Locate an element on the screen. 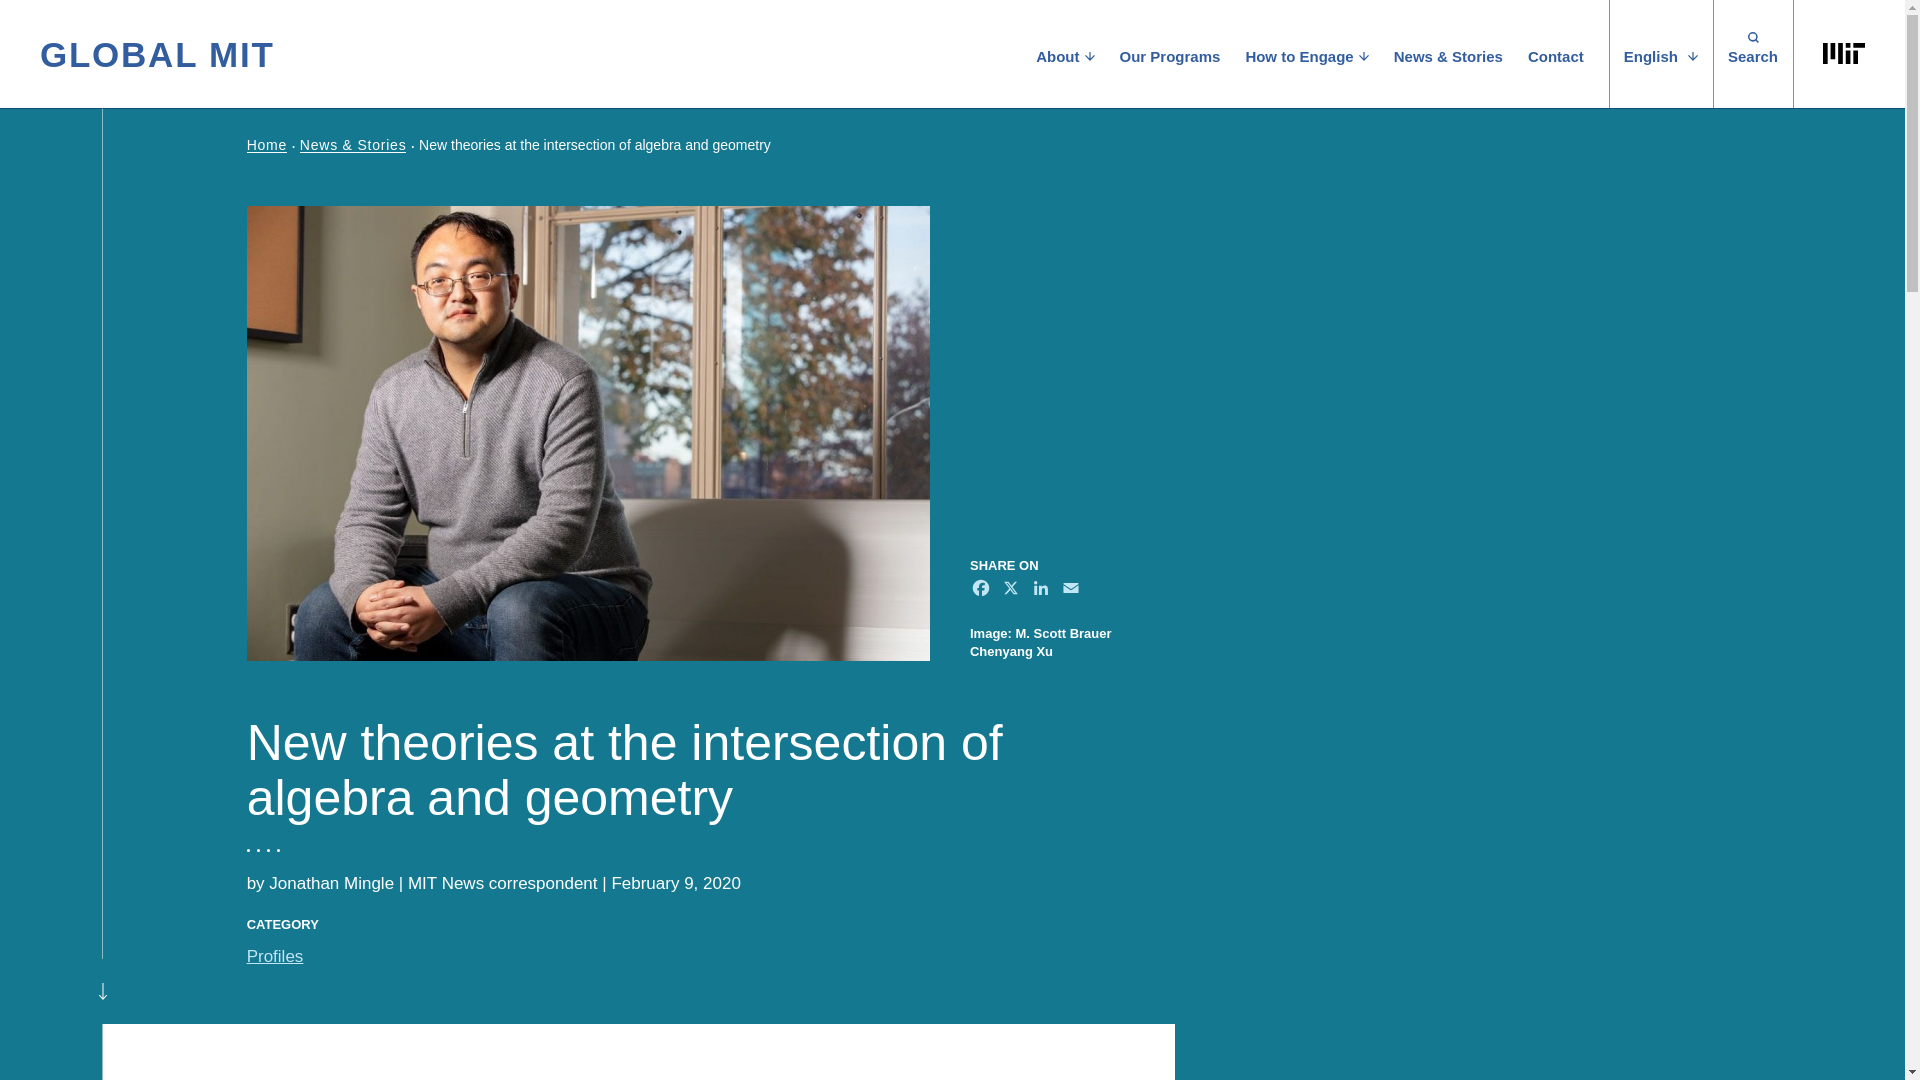  LinkedIn is located at coordinates (1040, 590).